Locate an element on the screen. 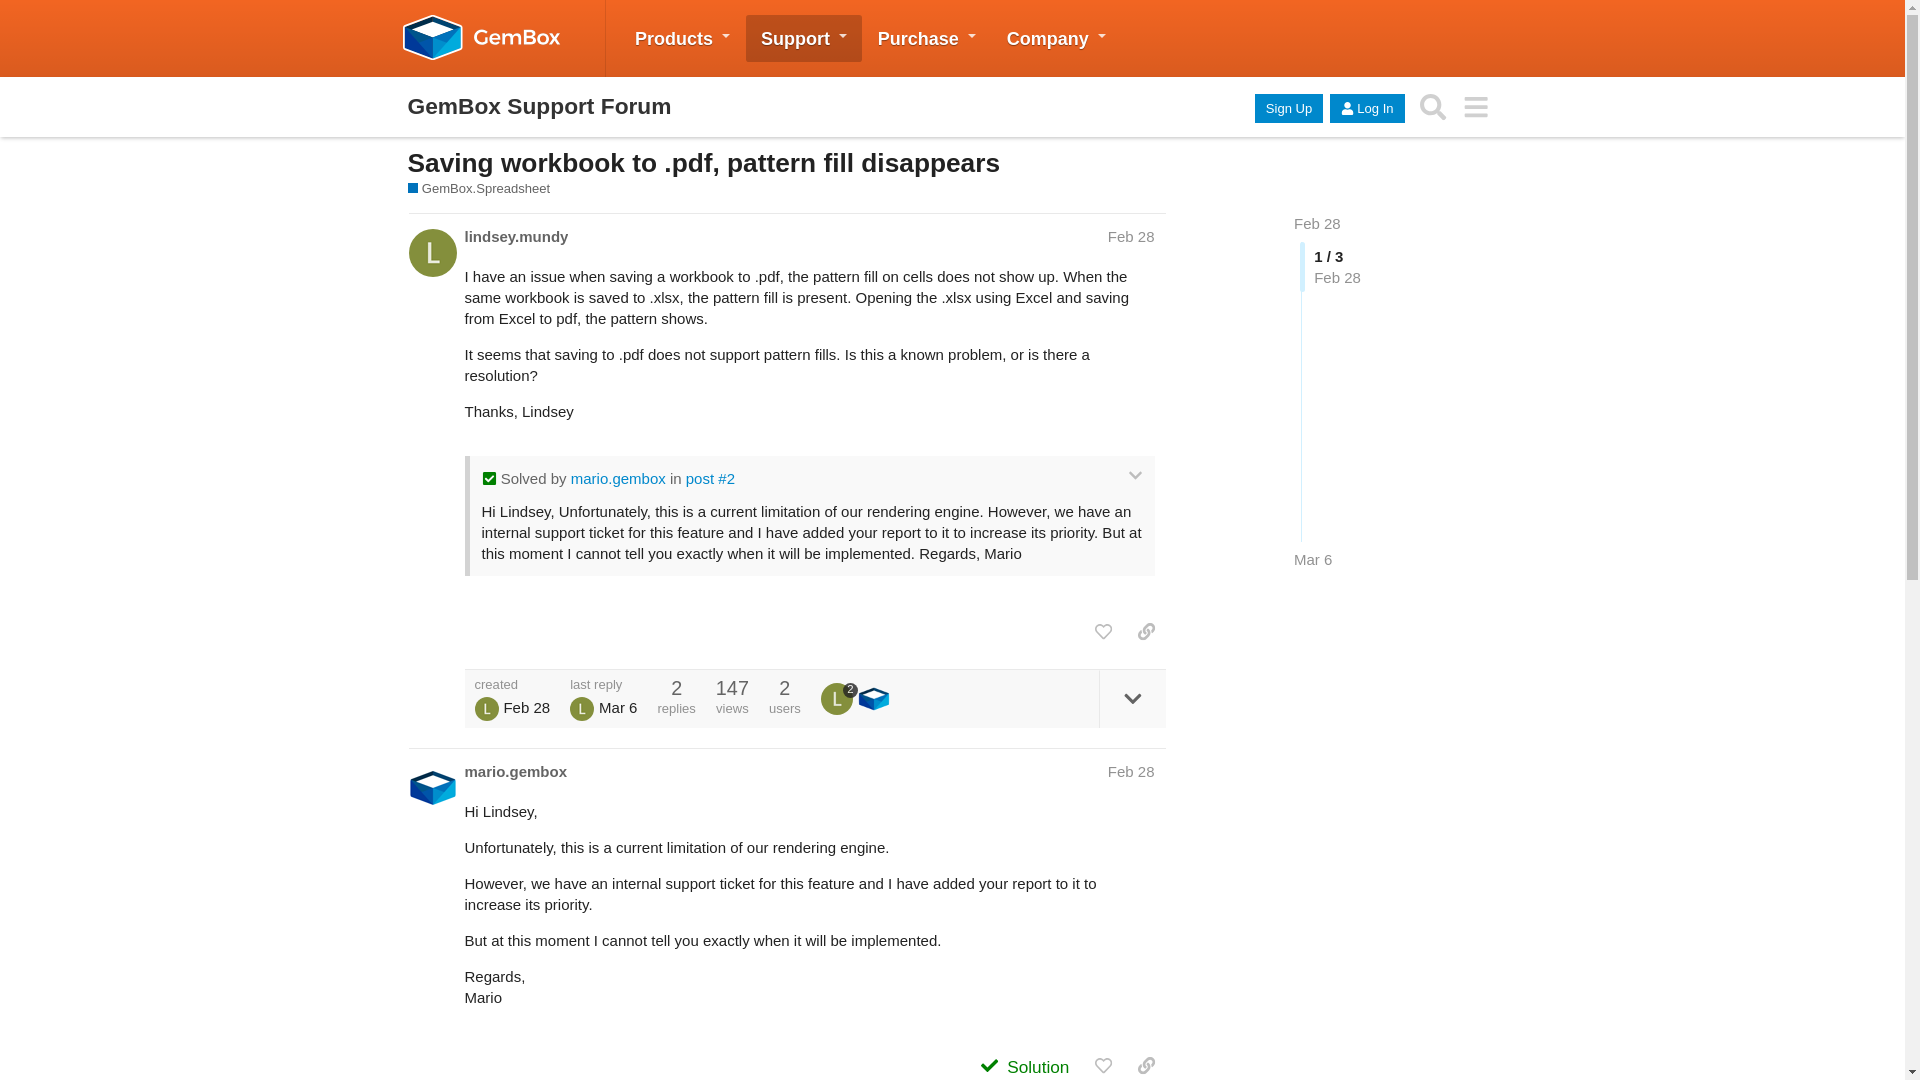 The width and height of the screenshot is (1920, 1080). Feb 28 is located at coordinates (1317, 223).